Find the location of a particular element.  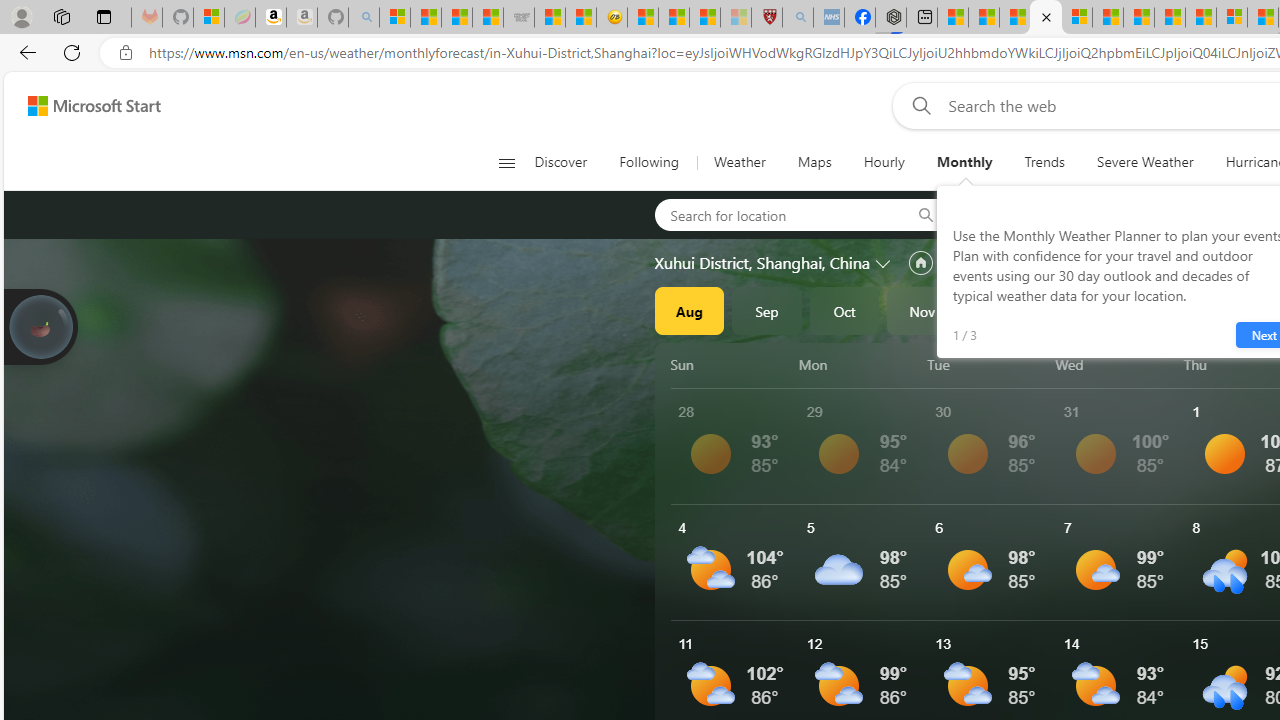

Severe Weather is located at coordinates (1145, 162).